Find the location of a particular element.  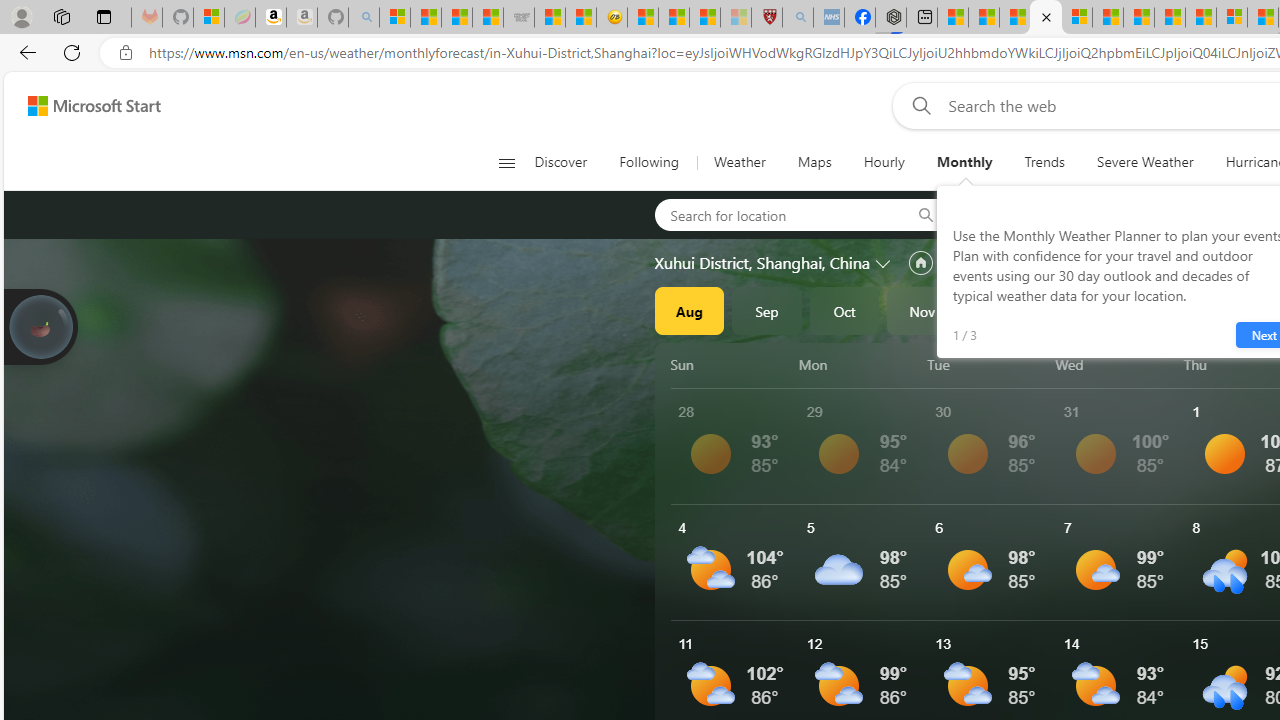

Severe Weather is located at coordinates (1145, 162).